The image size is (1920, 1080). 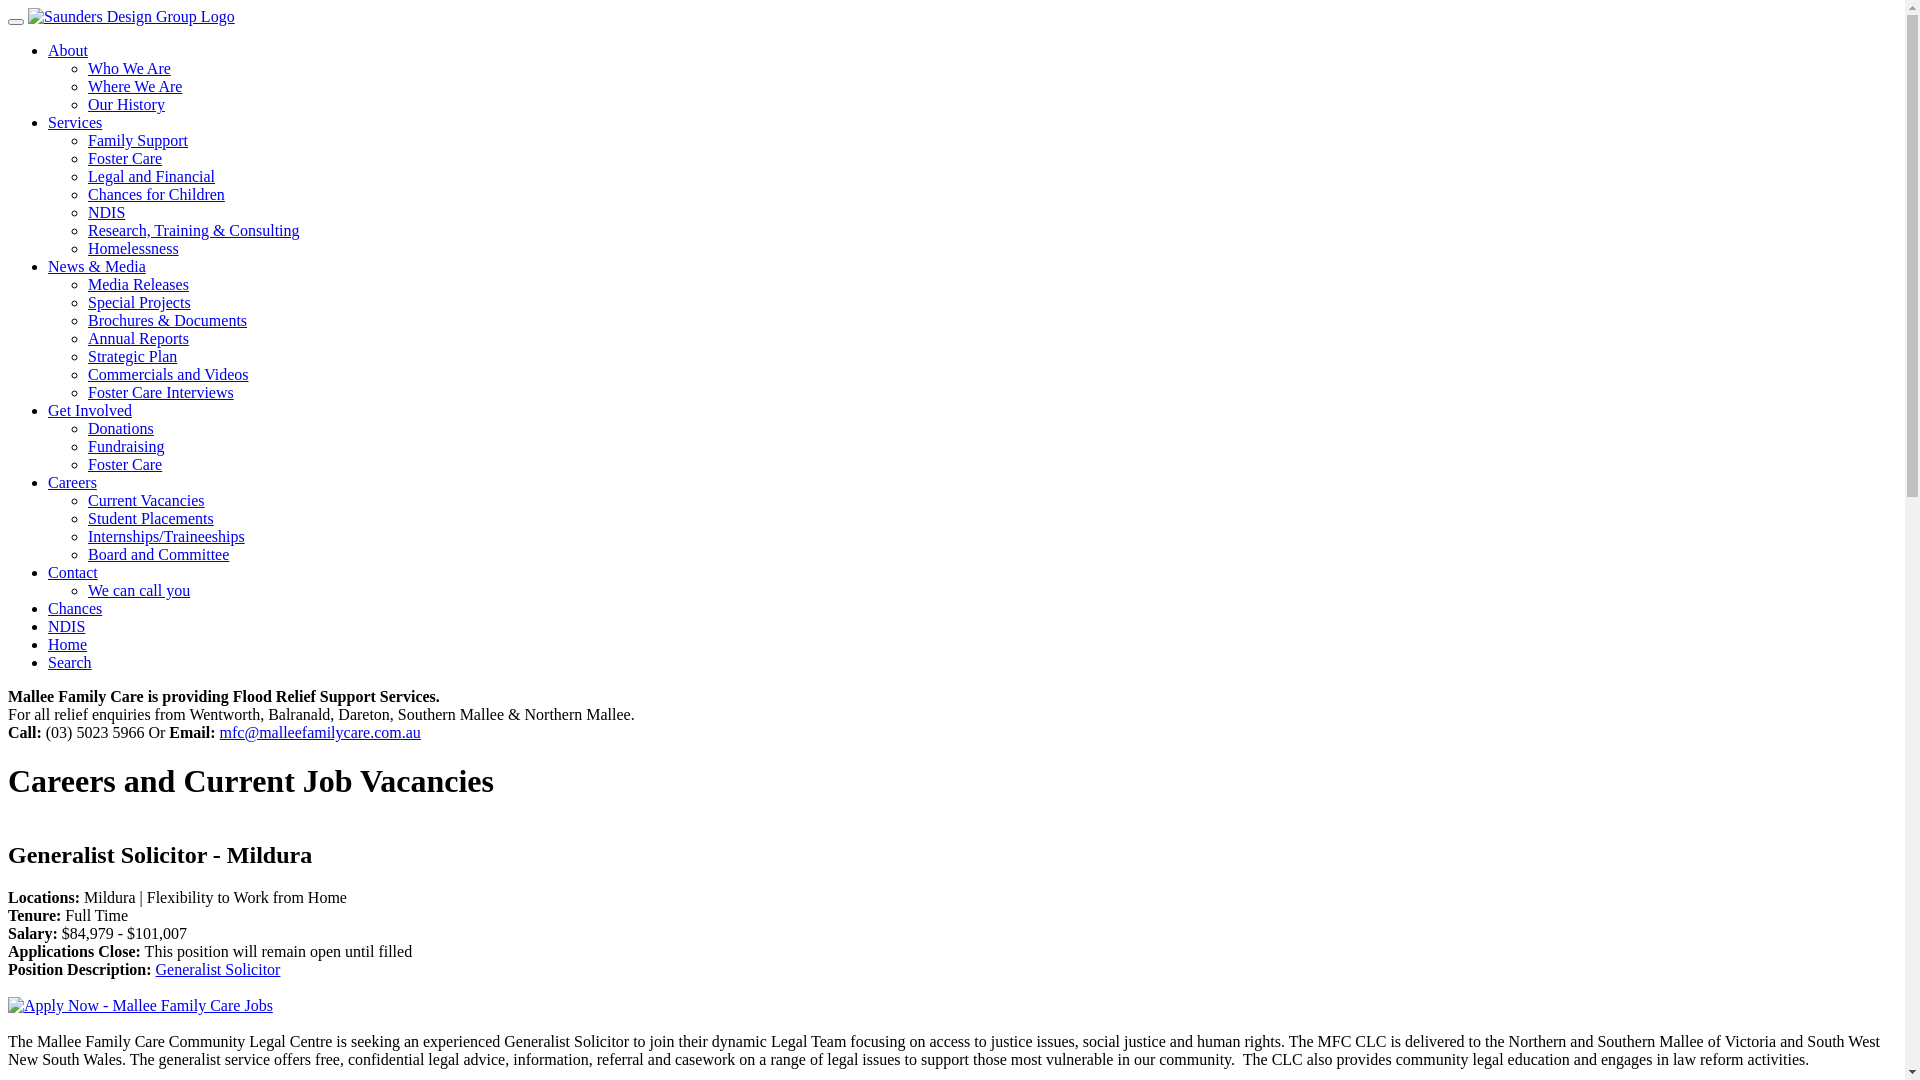 I want to click on Chances for Children, so click(x=156, y=194).